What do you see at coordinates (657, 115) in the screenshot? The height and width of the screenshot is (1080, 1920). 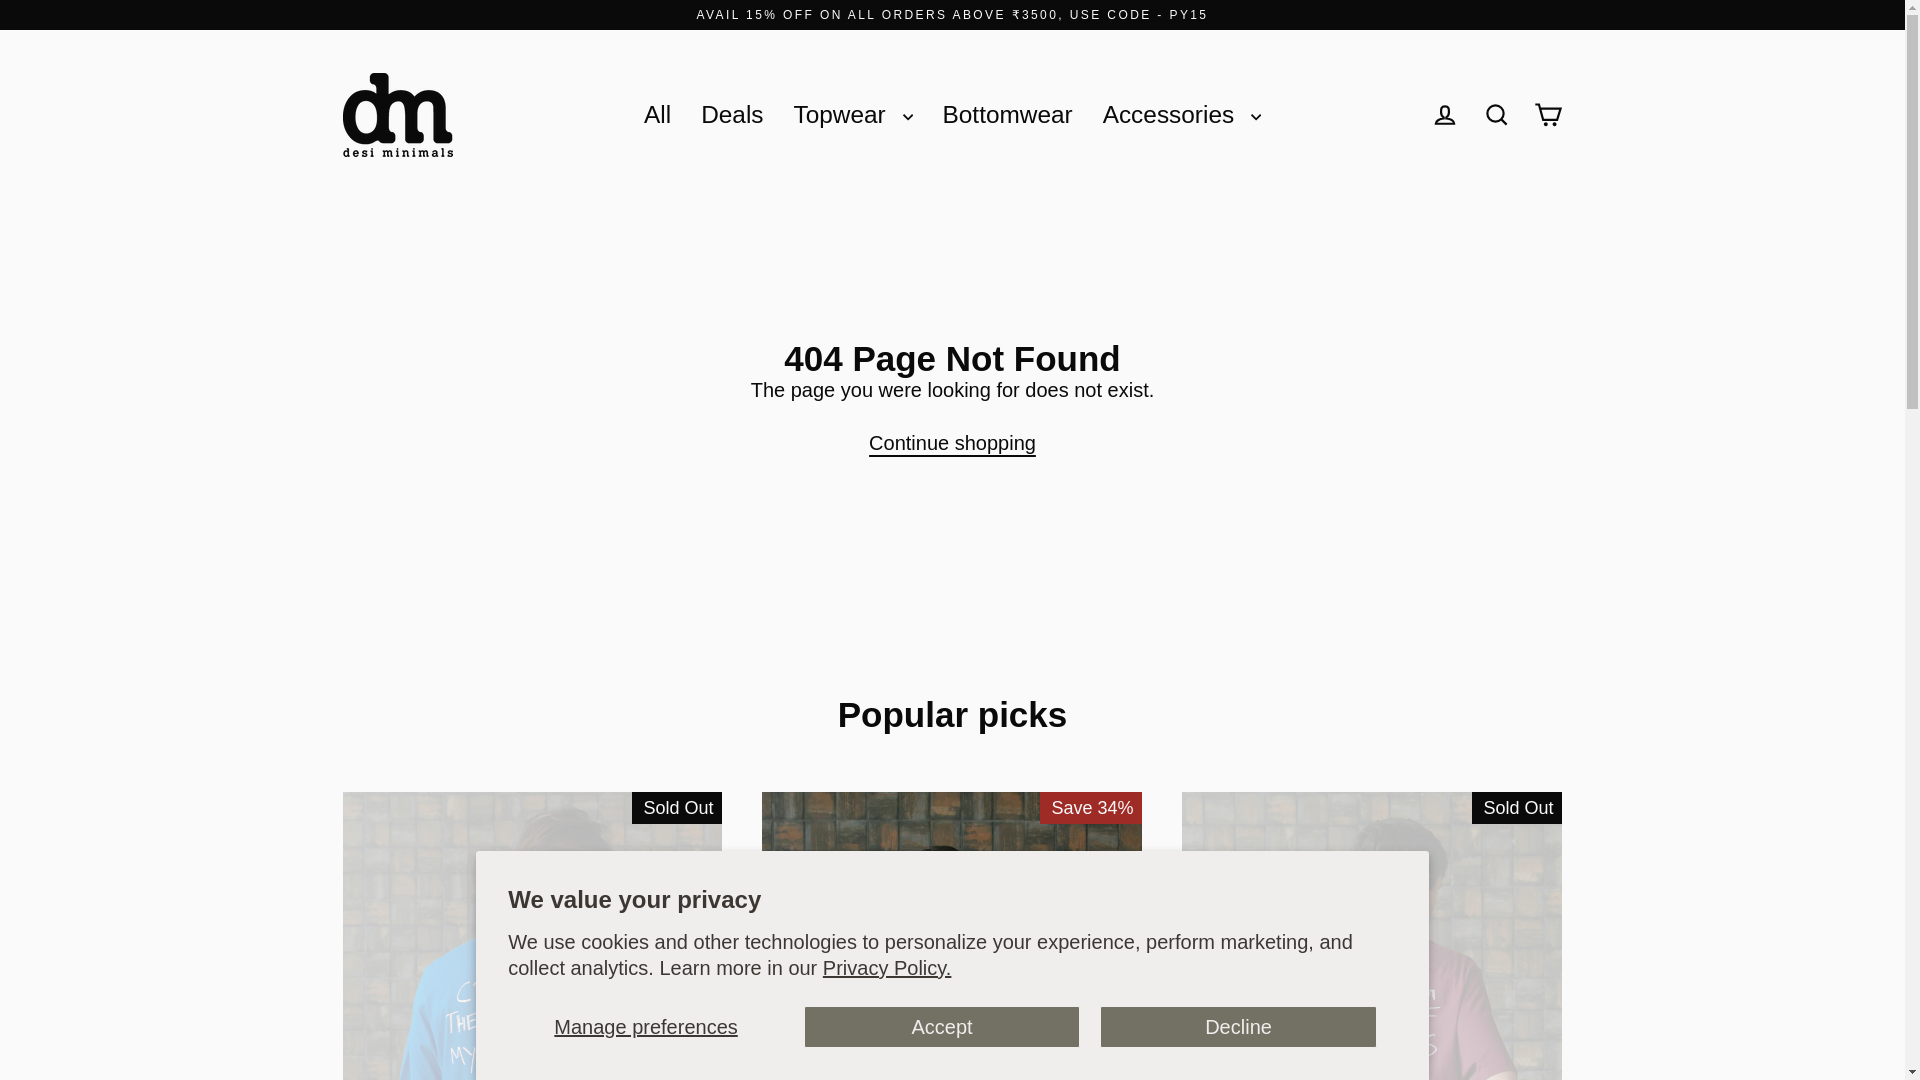 I see `All` at bounding box center [657, 115].